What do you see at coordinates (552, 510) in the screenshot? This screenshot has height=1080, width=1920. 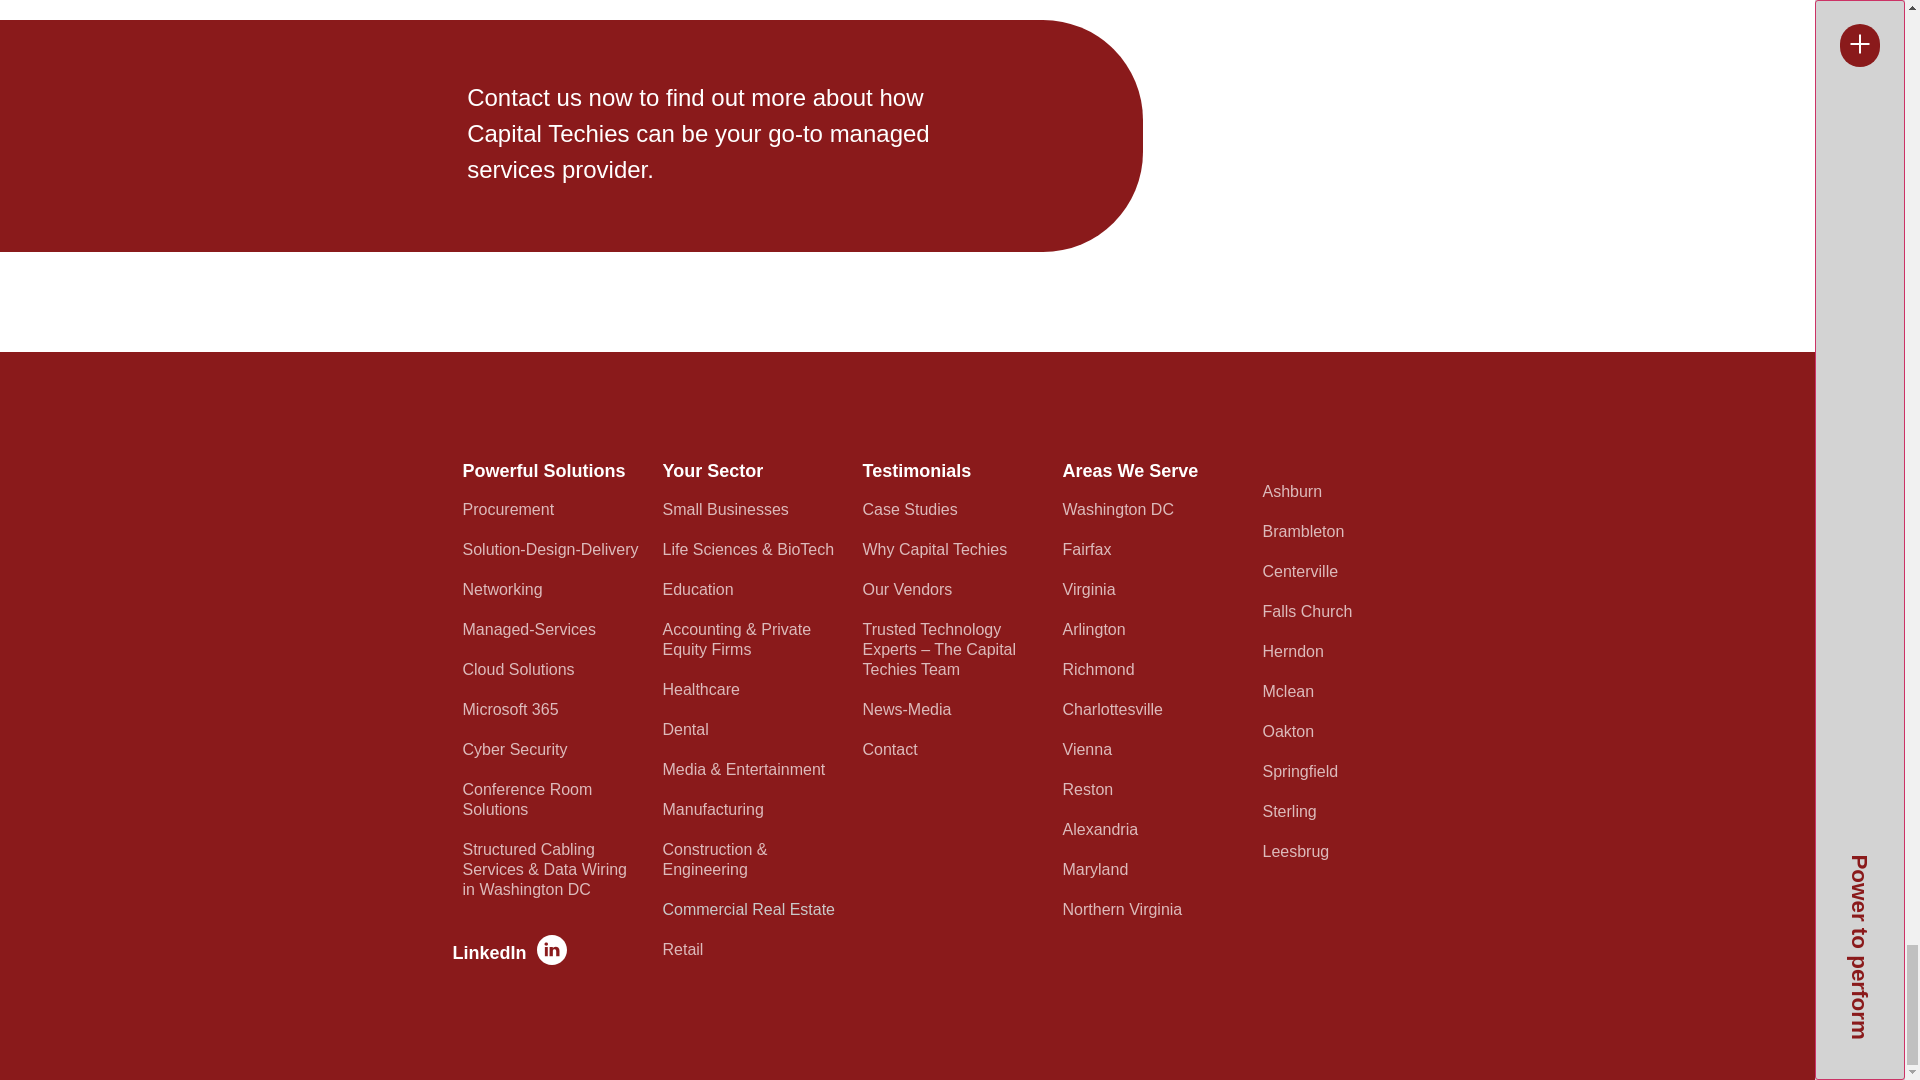 I see `Procurement` at bounding box center [552, 510].